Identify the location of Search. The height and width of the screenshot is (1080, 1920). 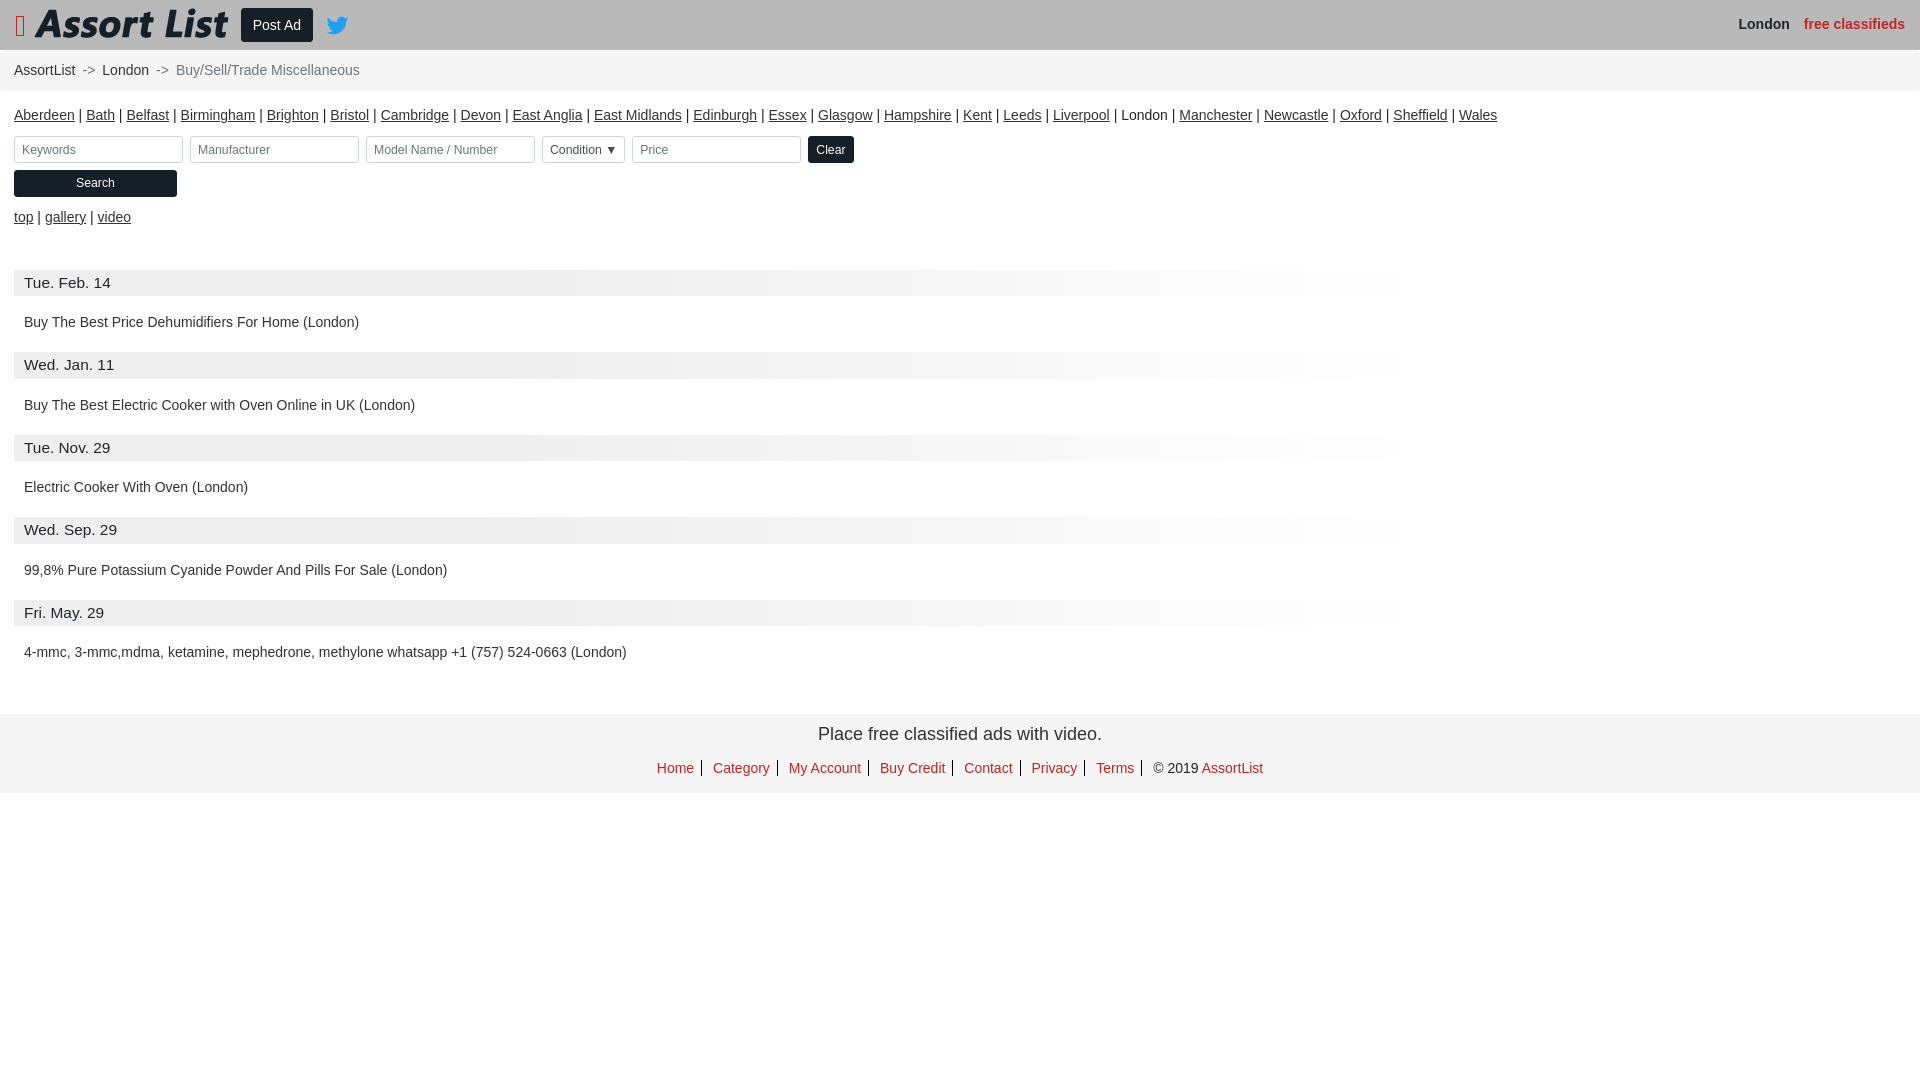
(96, 183).